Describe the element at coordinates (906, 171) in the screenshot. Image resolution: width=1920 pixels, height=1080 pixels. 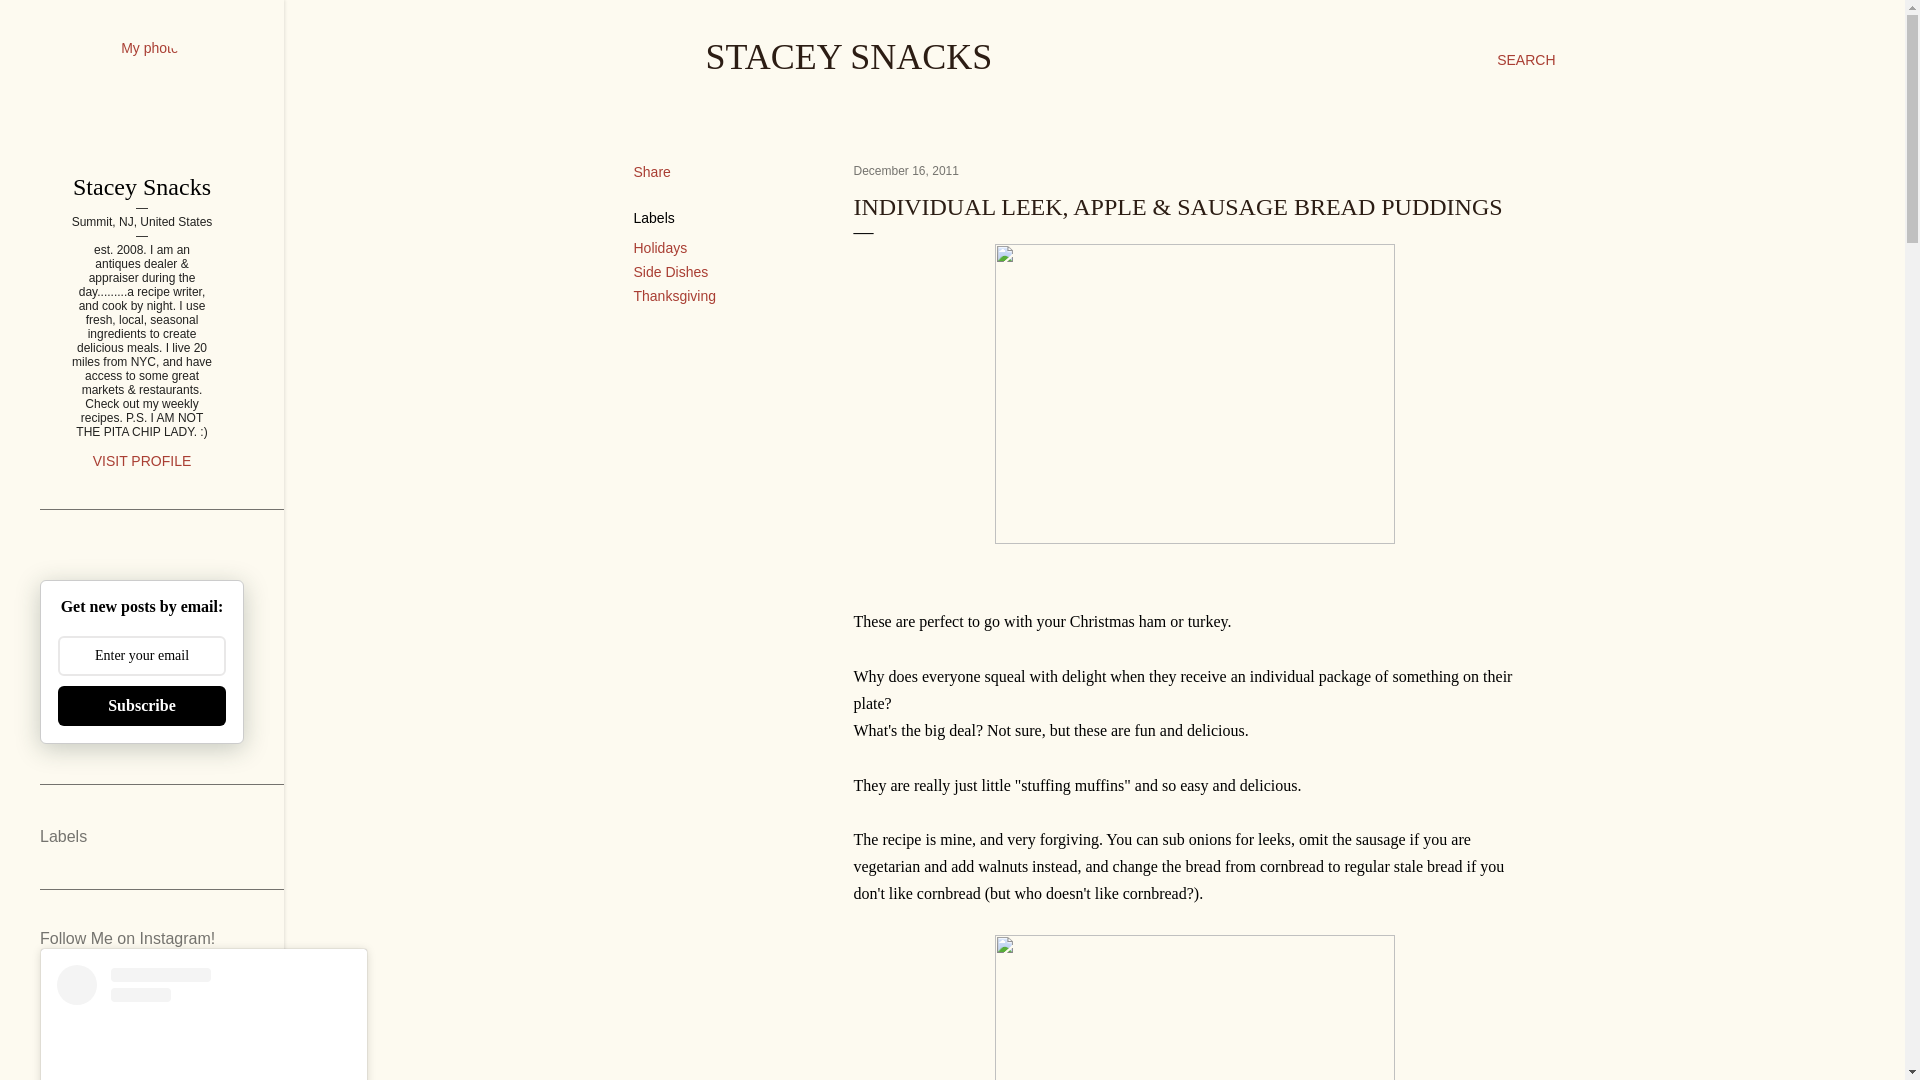
I see `permanent link` at that location.